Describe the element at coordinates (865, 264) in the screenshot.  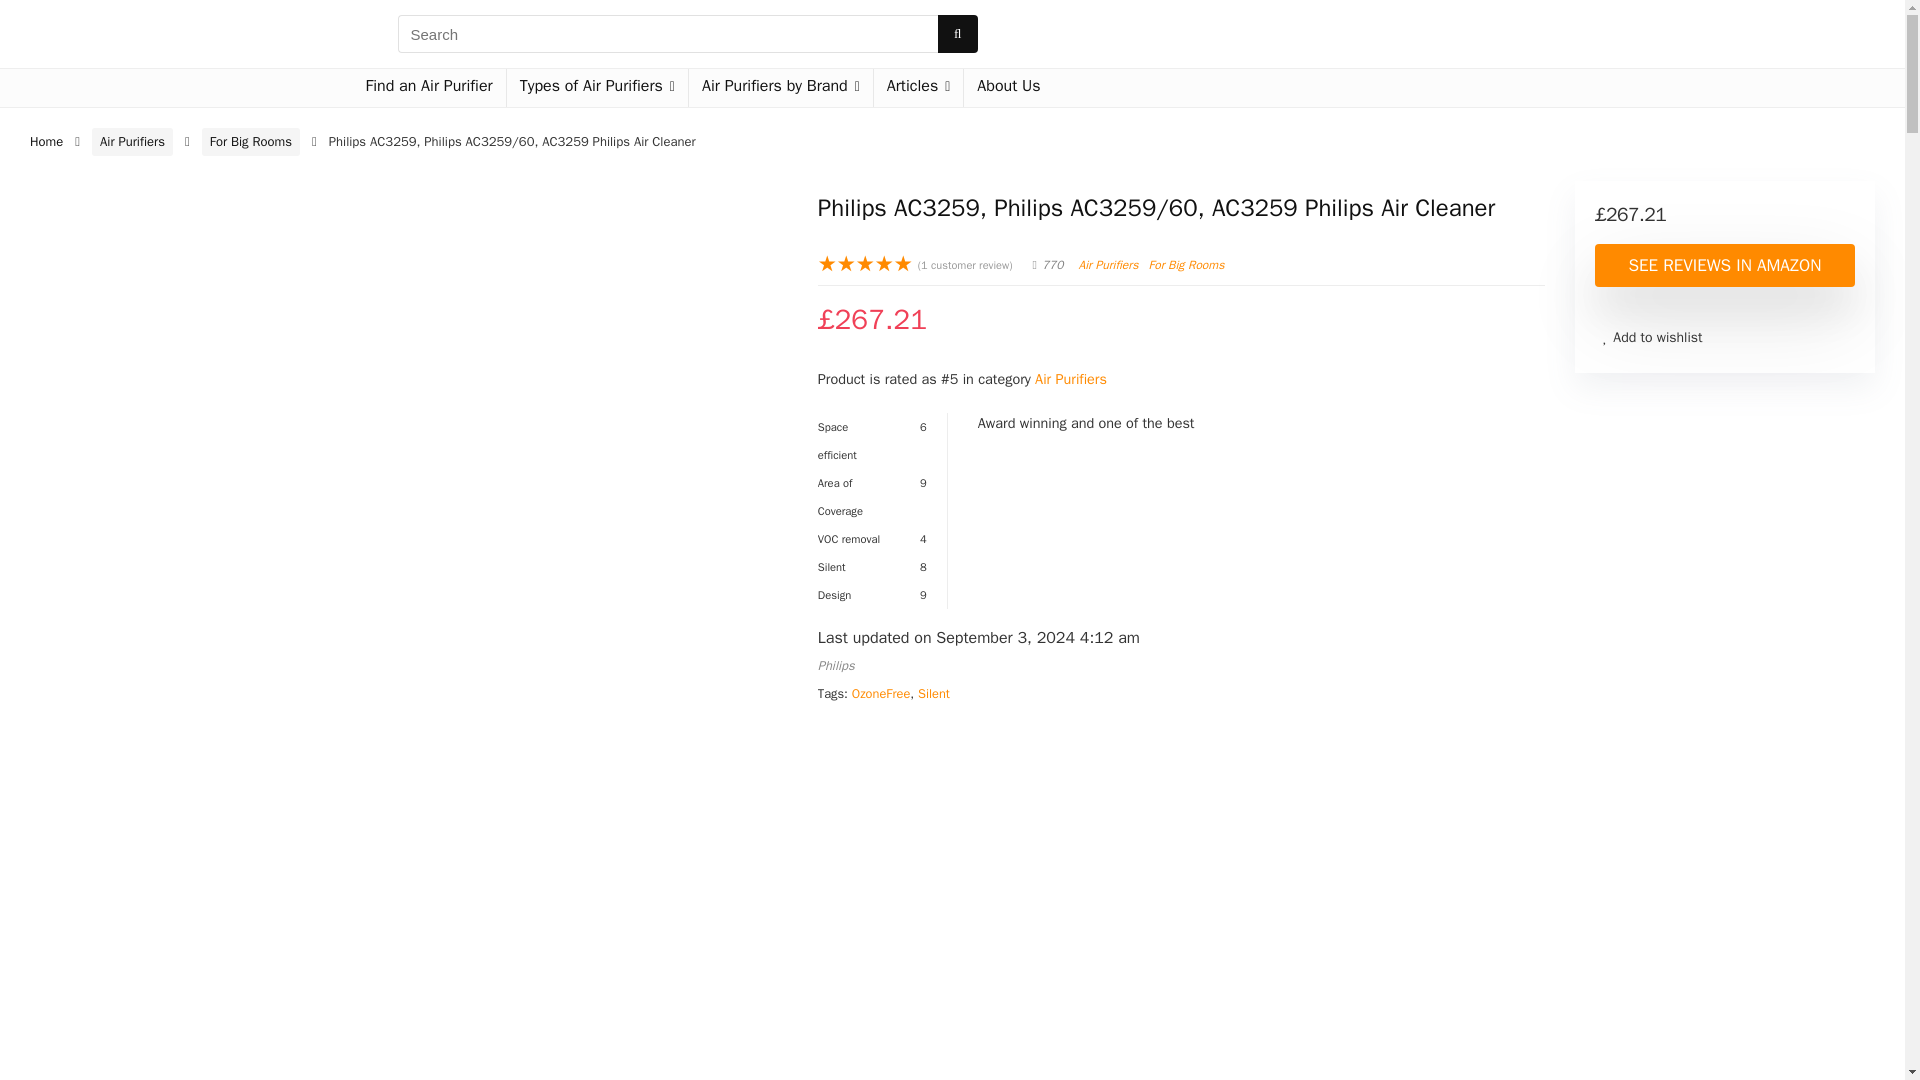
I see `Rated 5 out of 5` at that location.